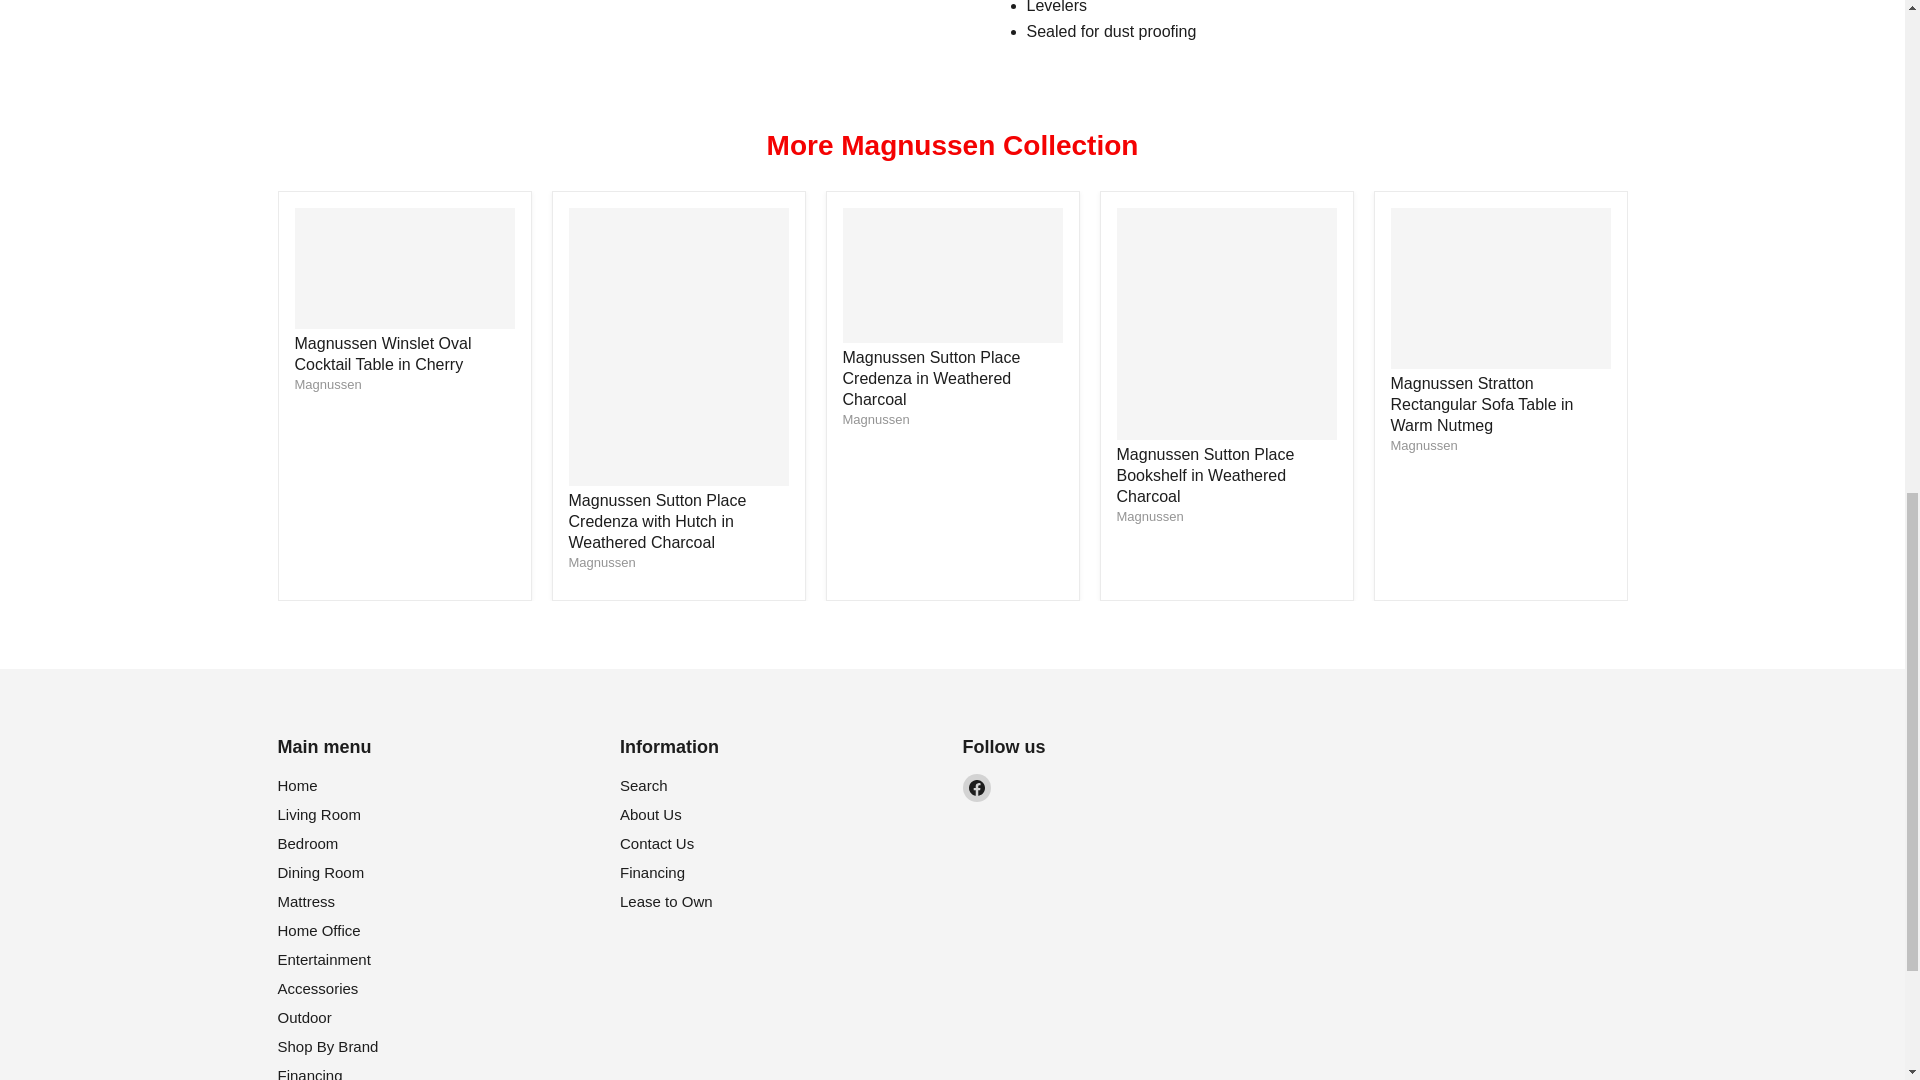 The width and height of the screenshot is (1920, 1080). Describe the element at coordinates (1424, 445) in the screenshot. I see `Magnussen` at that location.